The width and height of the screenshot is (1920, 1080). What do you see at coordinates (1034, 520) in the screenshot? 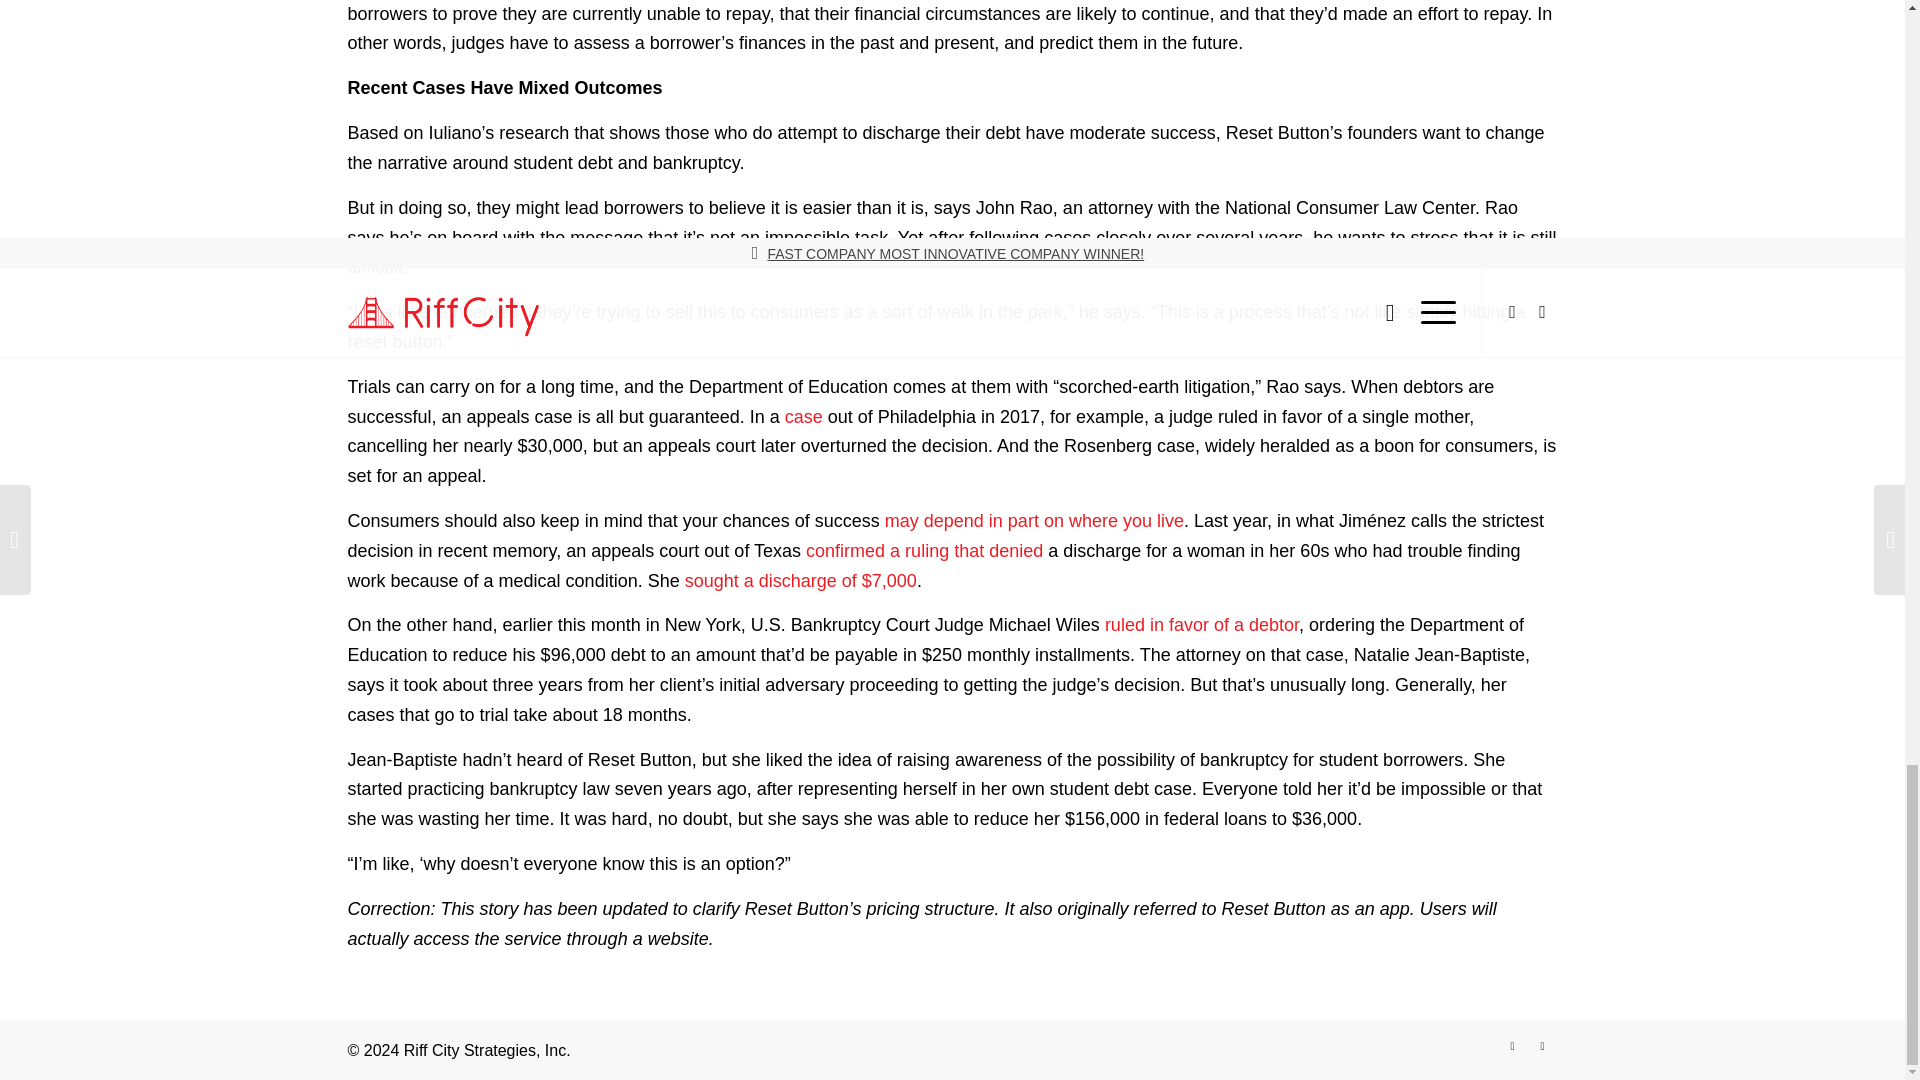
I see `may depend in part on where you live` at bounding box center [1034, 520].